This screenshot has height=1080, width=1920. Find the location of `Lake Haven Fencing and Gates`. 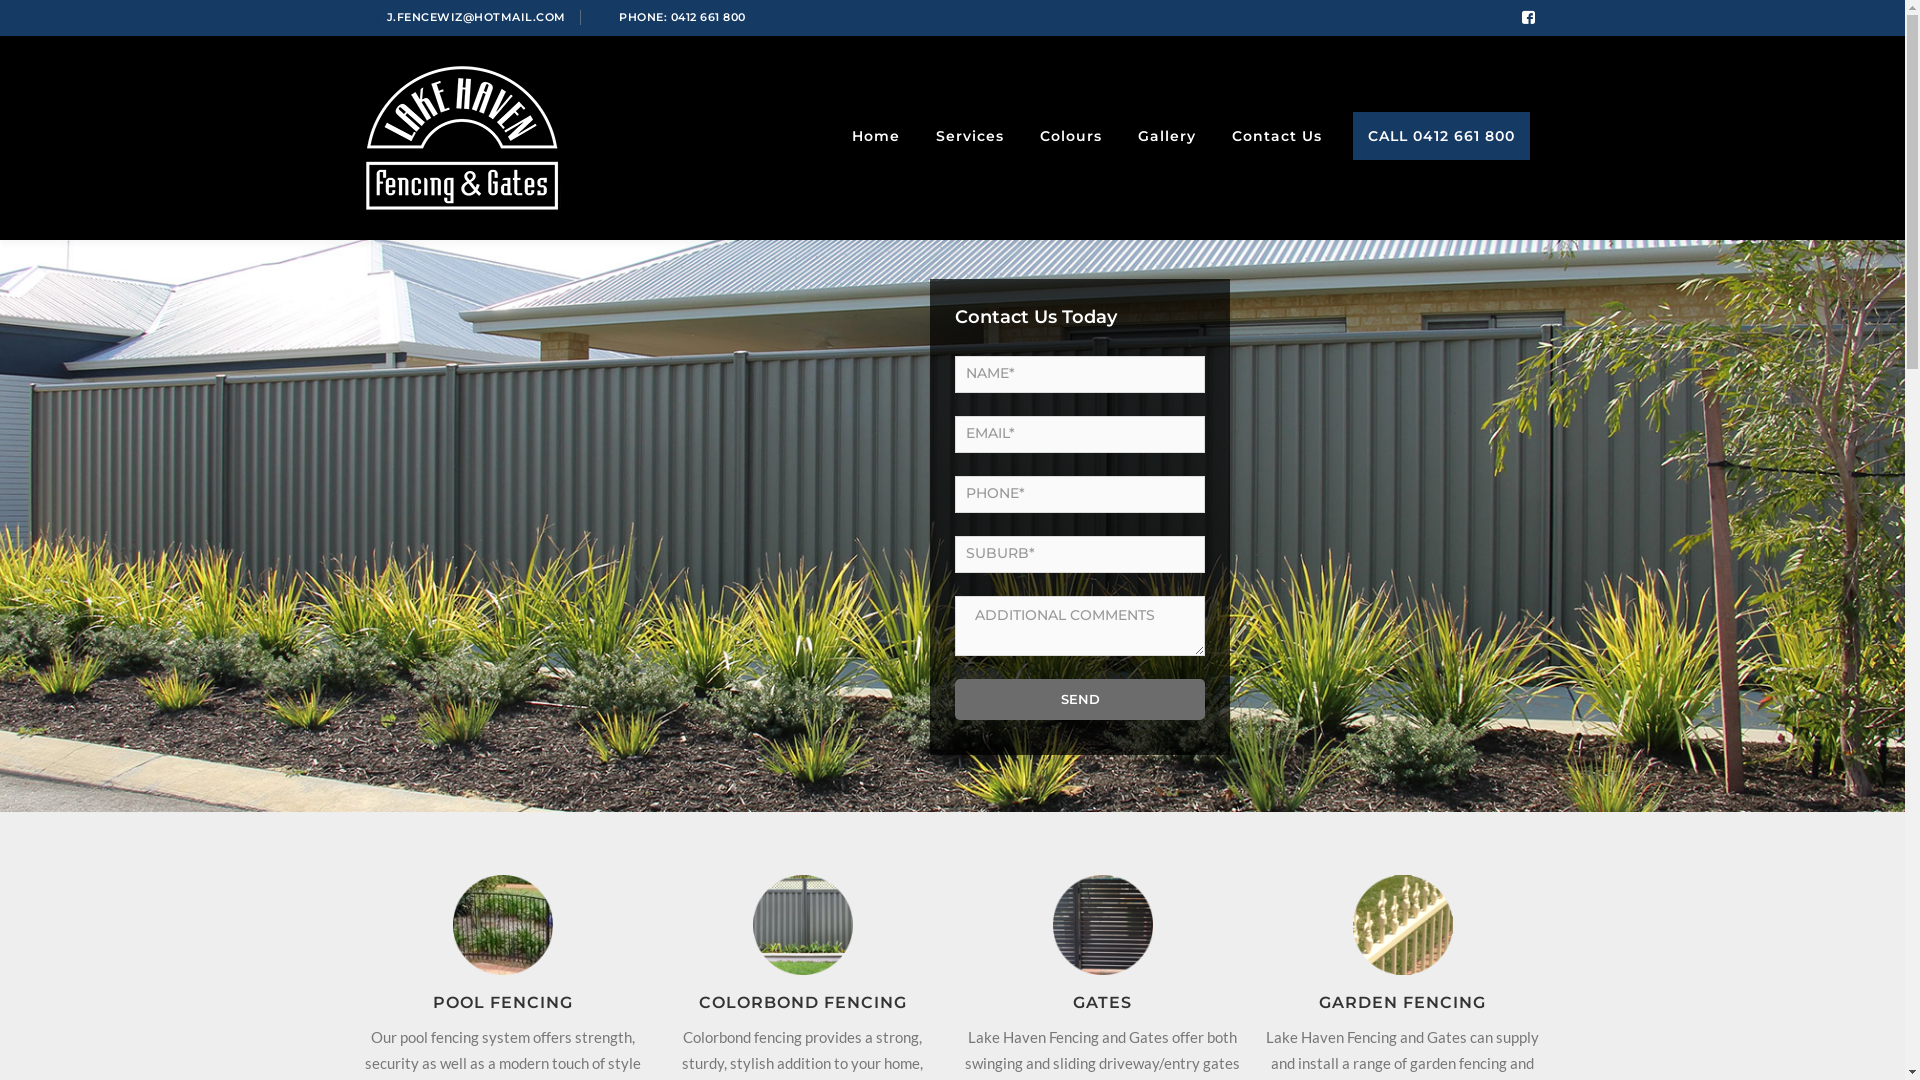

Lake Haven Fencing and Gates is located at coordinates (461, 136).